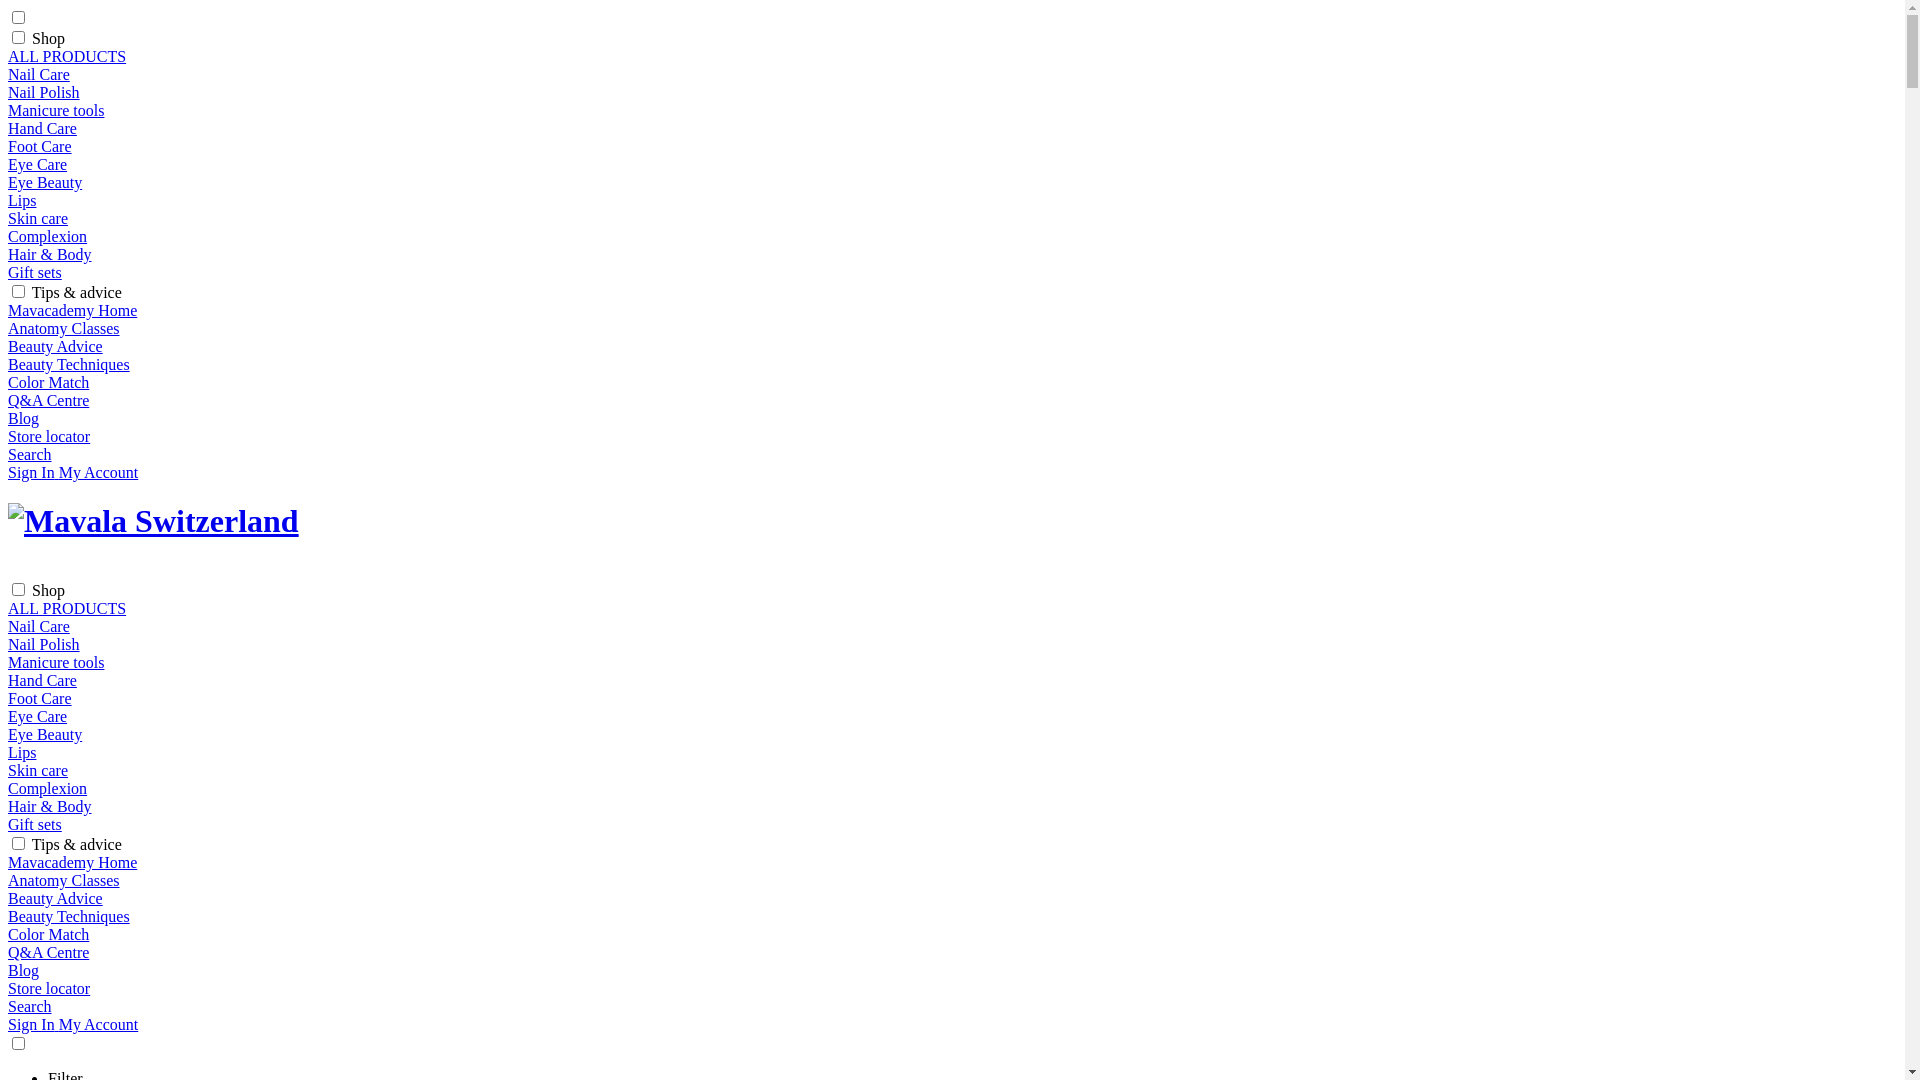  I want to click on ALL PRODUCTS, so click(67, 56).